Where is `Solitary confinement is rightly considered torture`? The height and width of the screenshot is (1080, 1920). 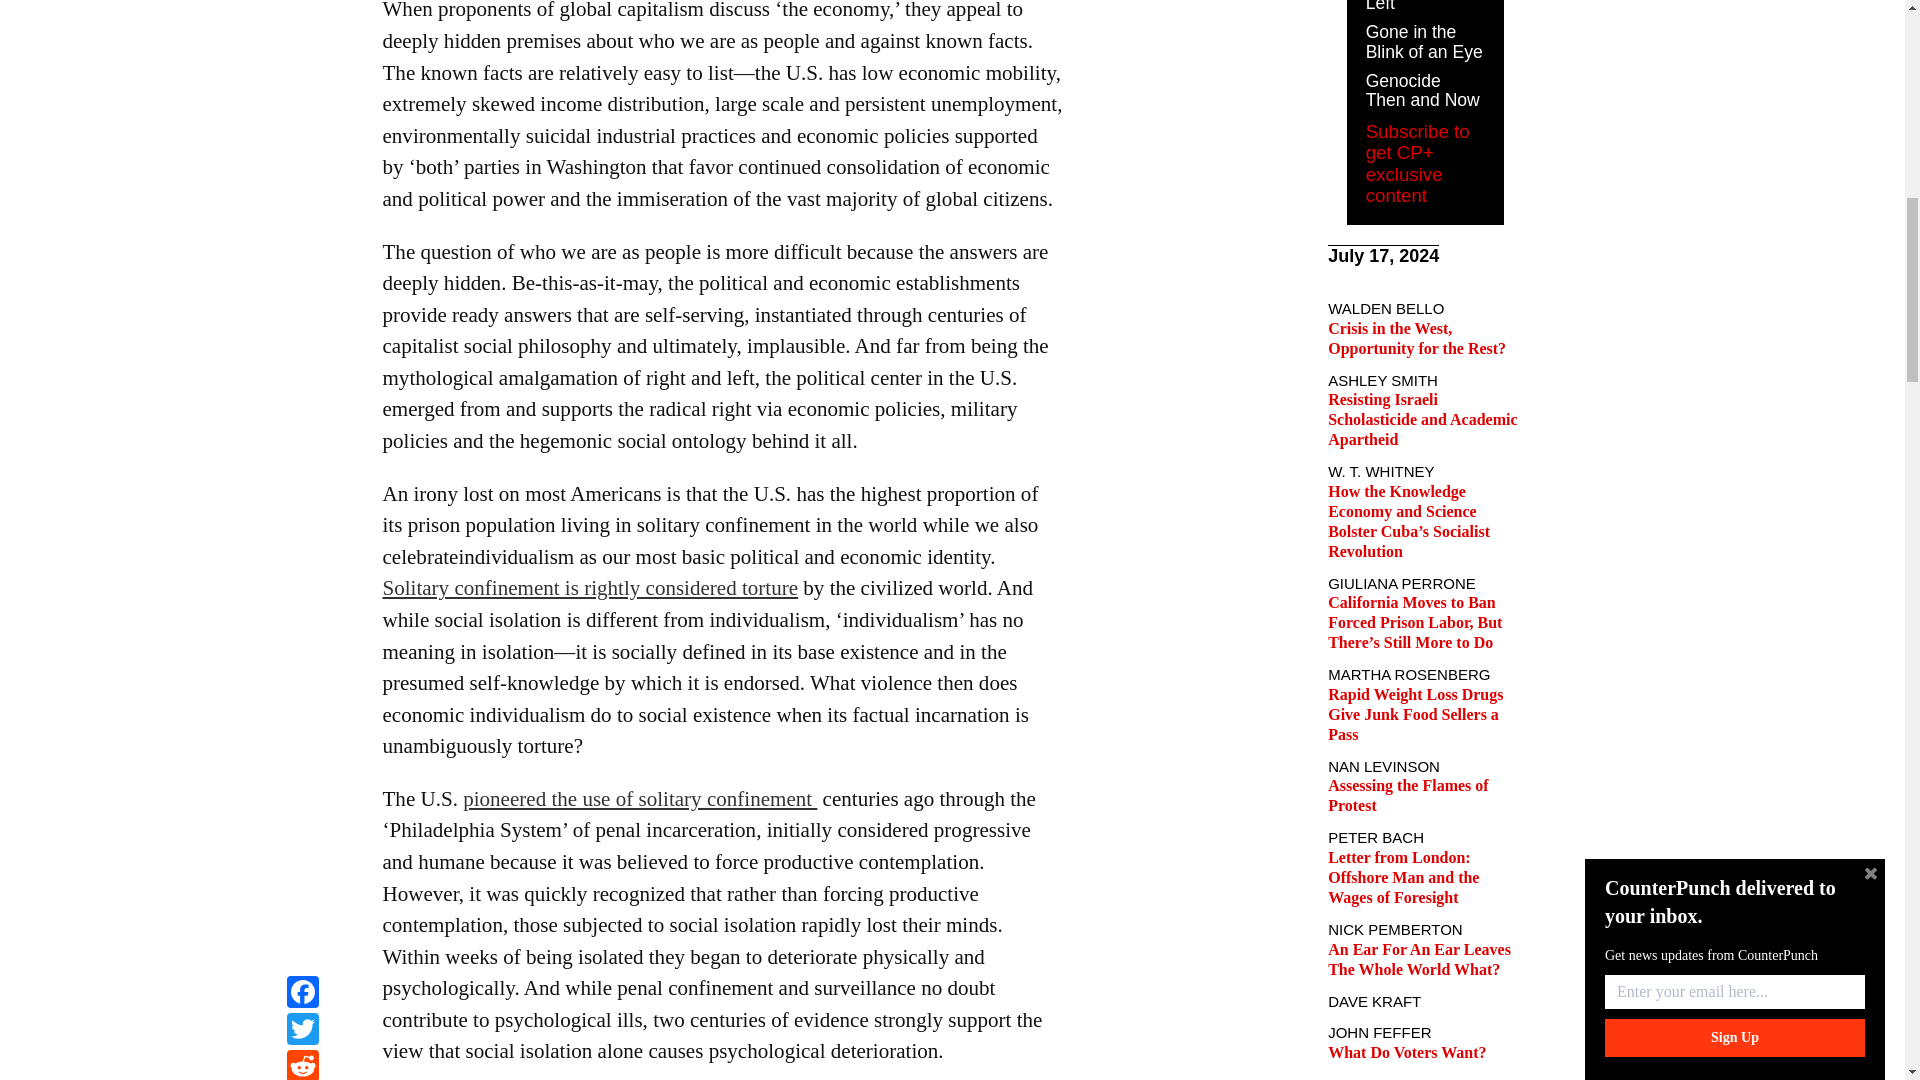
Solitary confinement is rightly considered torture is located at coordinates (590, 588).